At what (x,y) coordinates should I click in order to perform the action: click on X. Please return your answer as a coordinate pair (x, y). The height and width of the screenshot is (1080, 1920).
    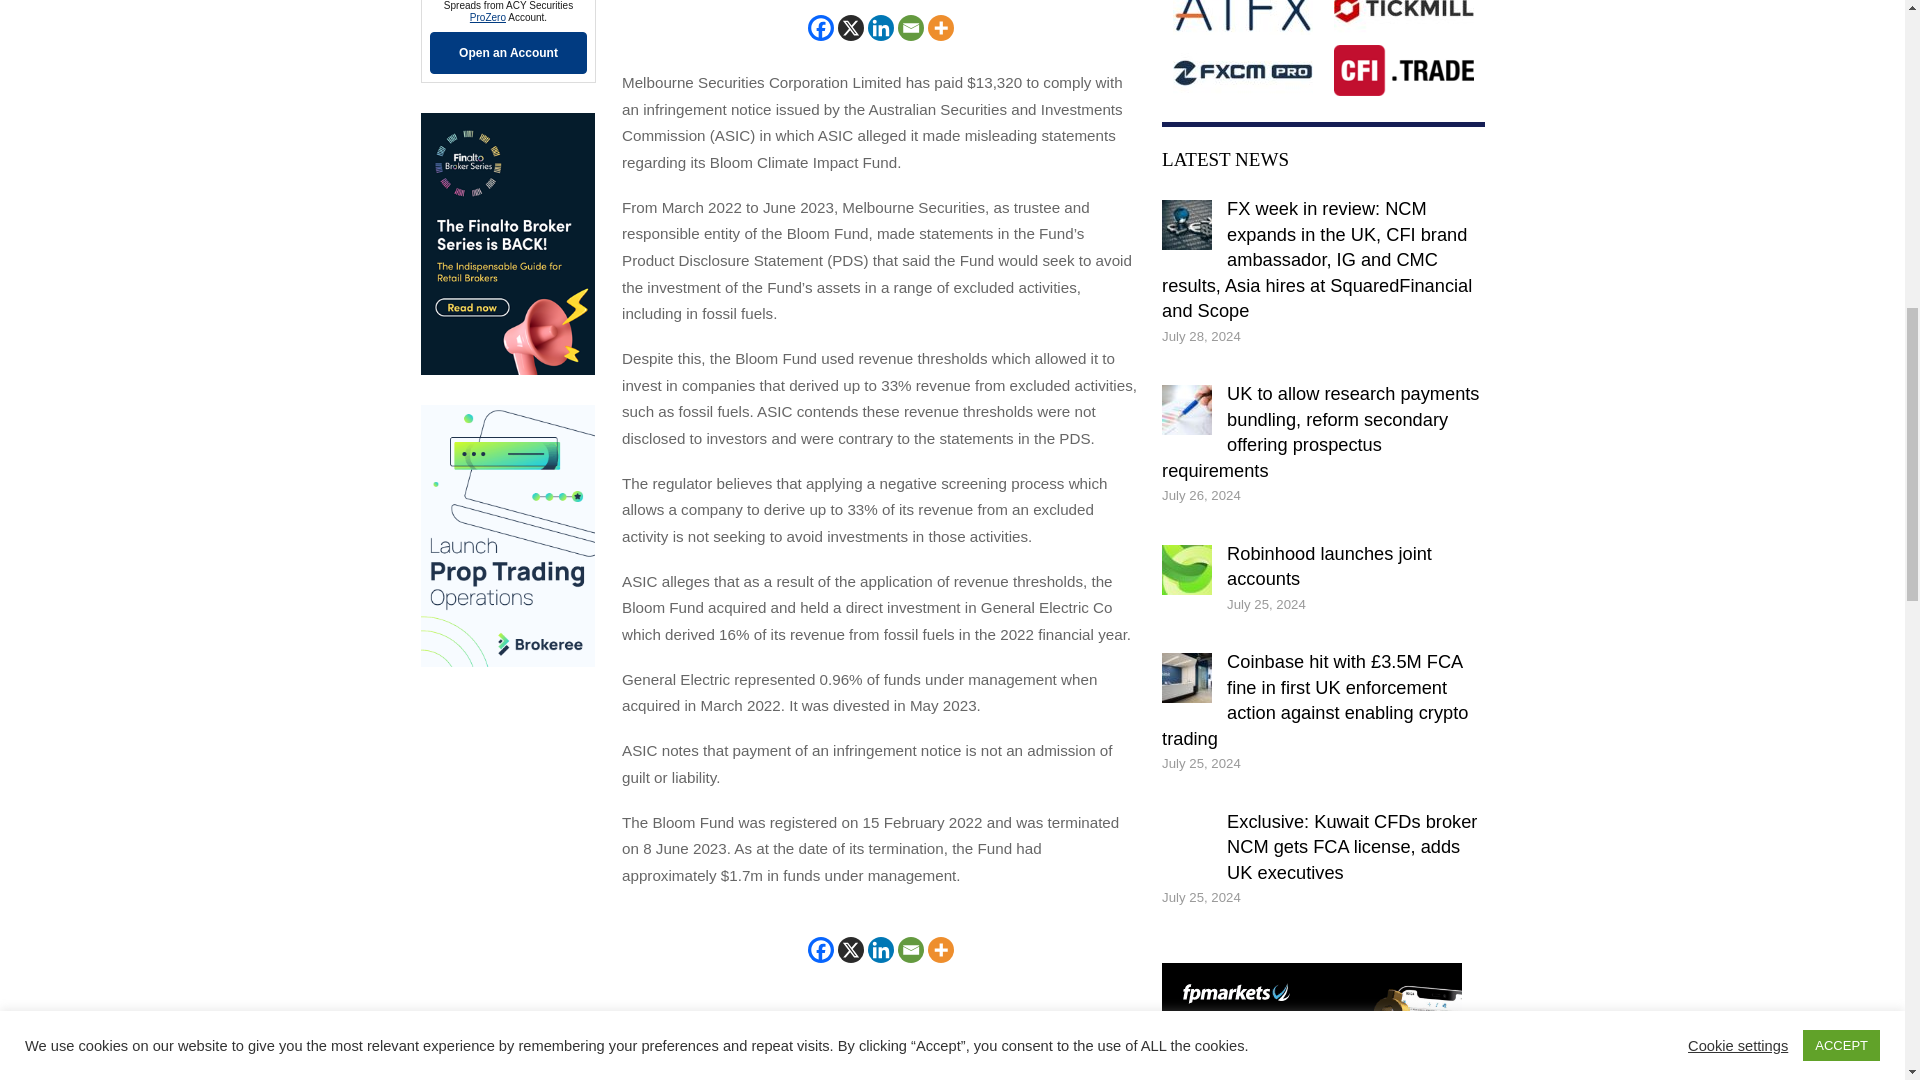
    Looking at the image, I should click on (850, 950).